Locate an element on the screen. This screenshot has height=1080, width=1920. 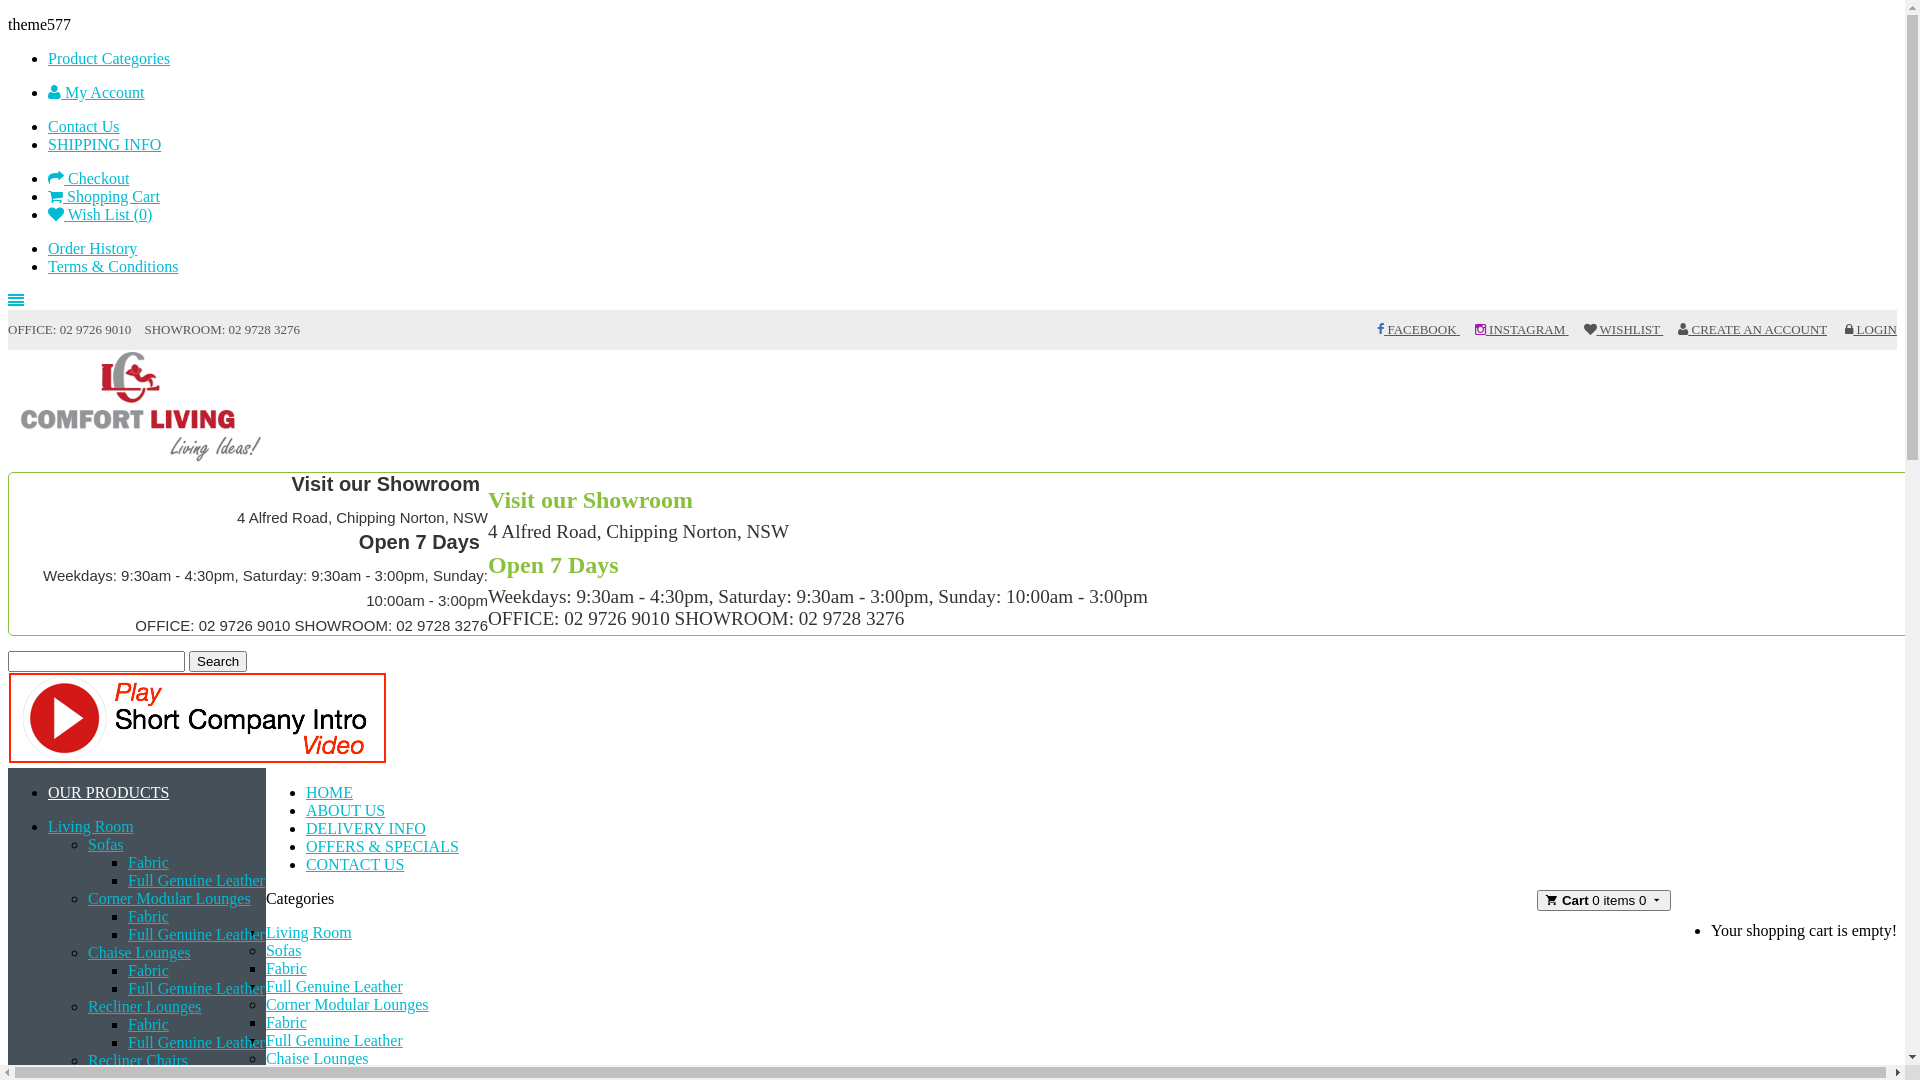
ABOUT US is located at coordinates (346, 810).